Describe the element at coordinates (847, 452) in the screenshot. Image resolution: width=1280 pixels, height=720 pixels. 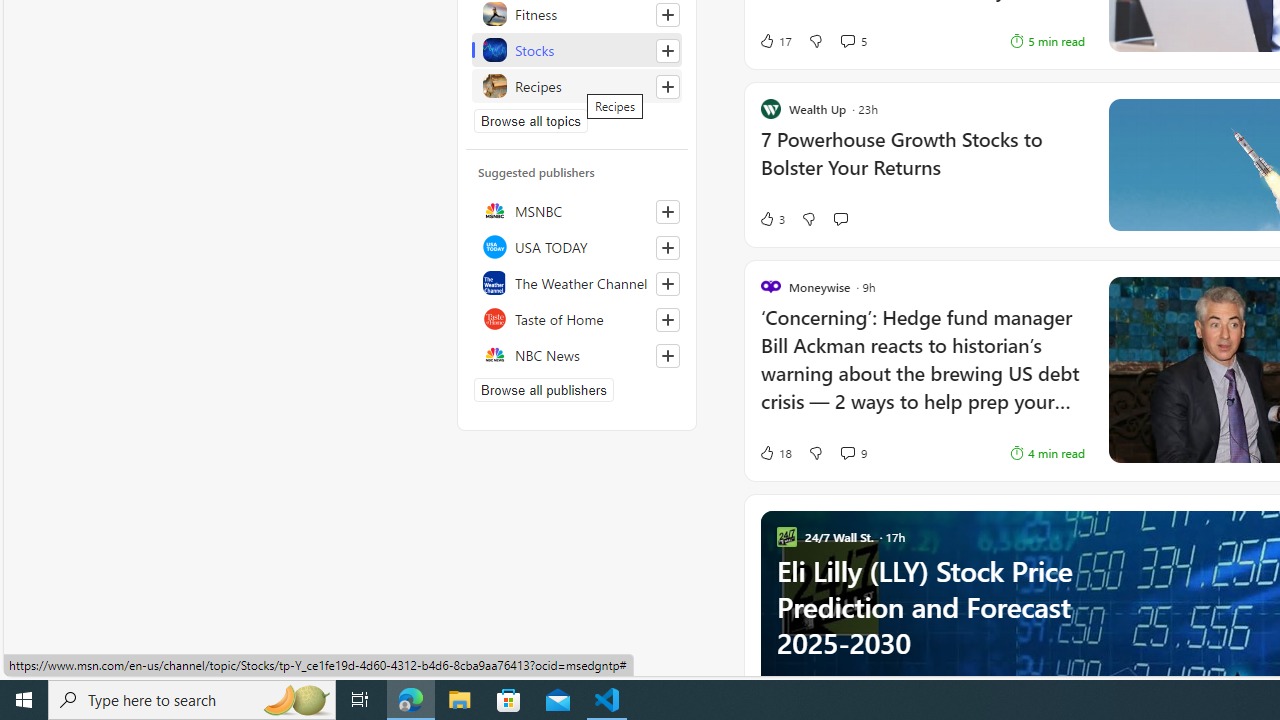
I see `View comments 9 Comment` at that location.